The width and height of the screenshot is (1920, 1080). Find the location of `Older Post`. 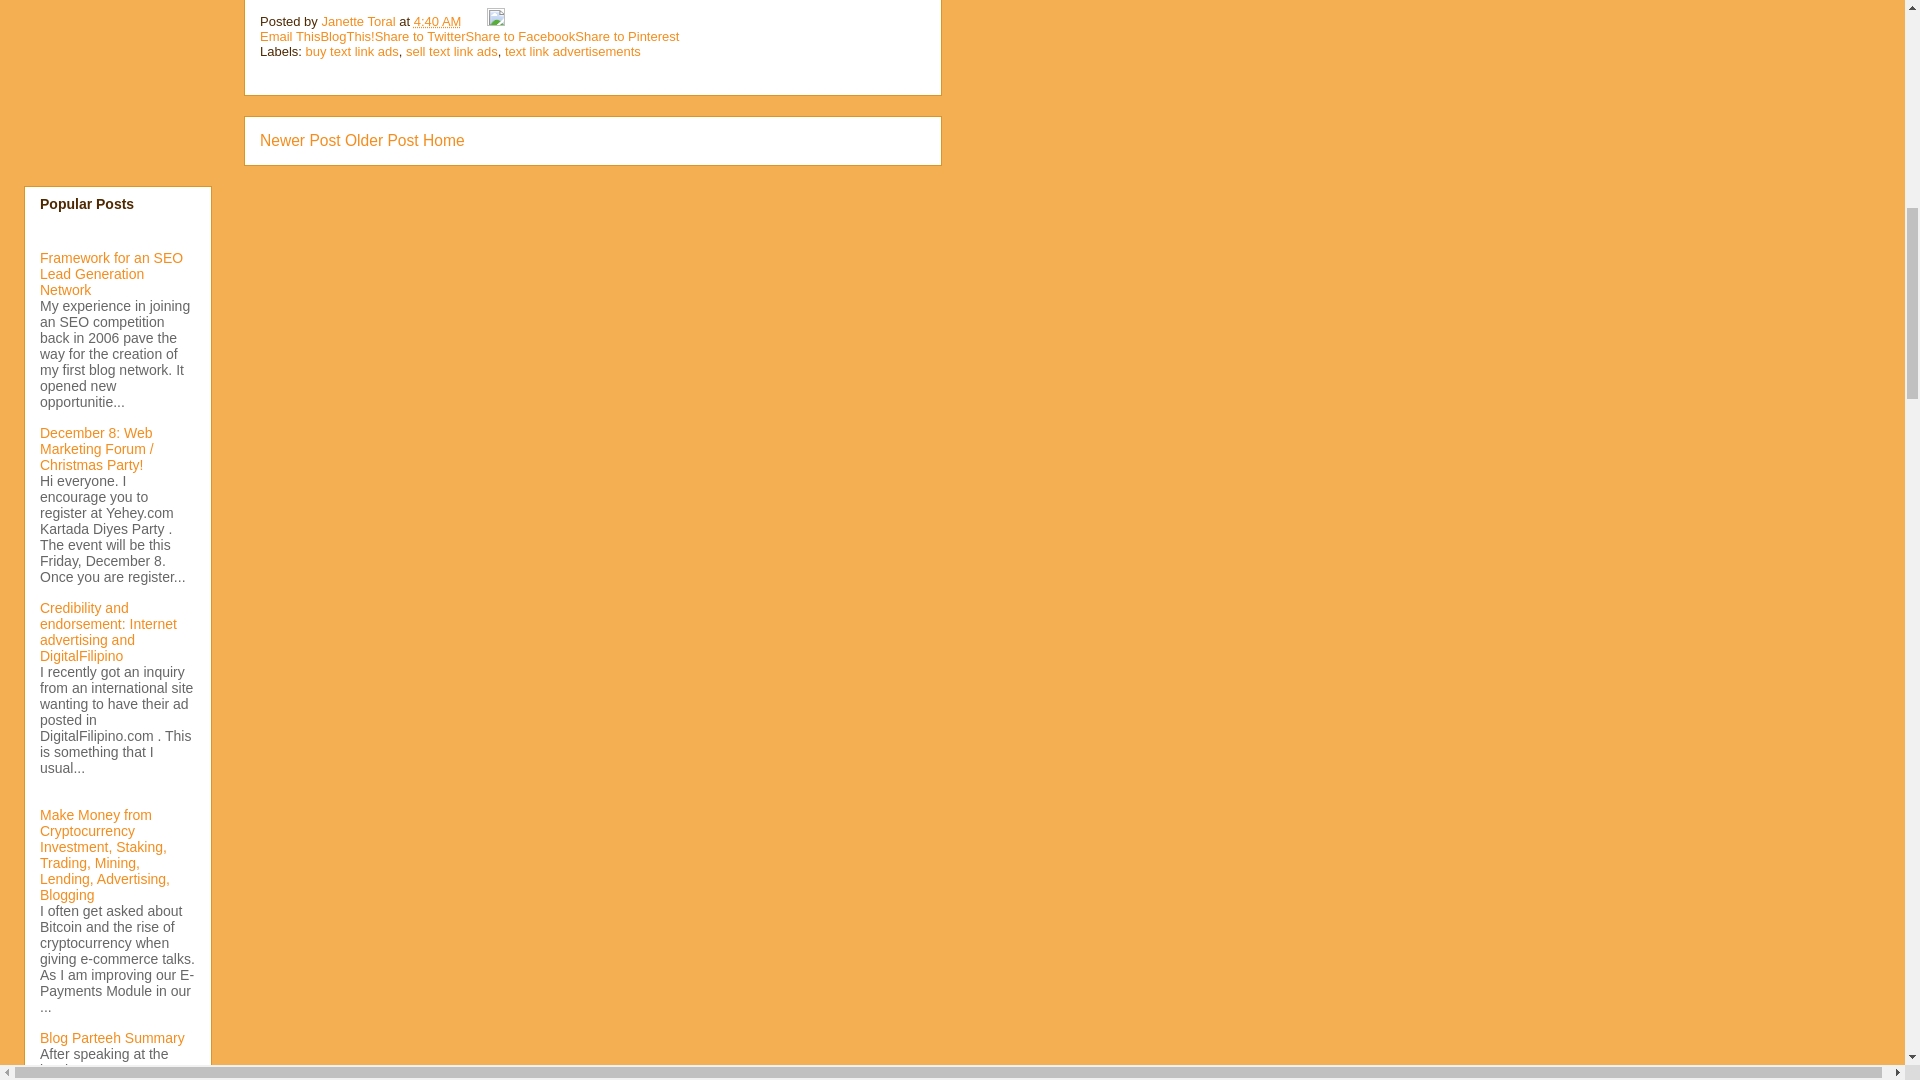

Older Post is located at coordinates (382, 140).